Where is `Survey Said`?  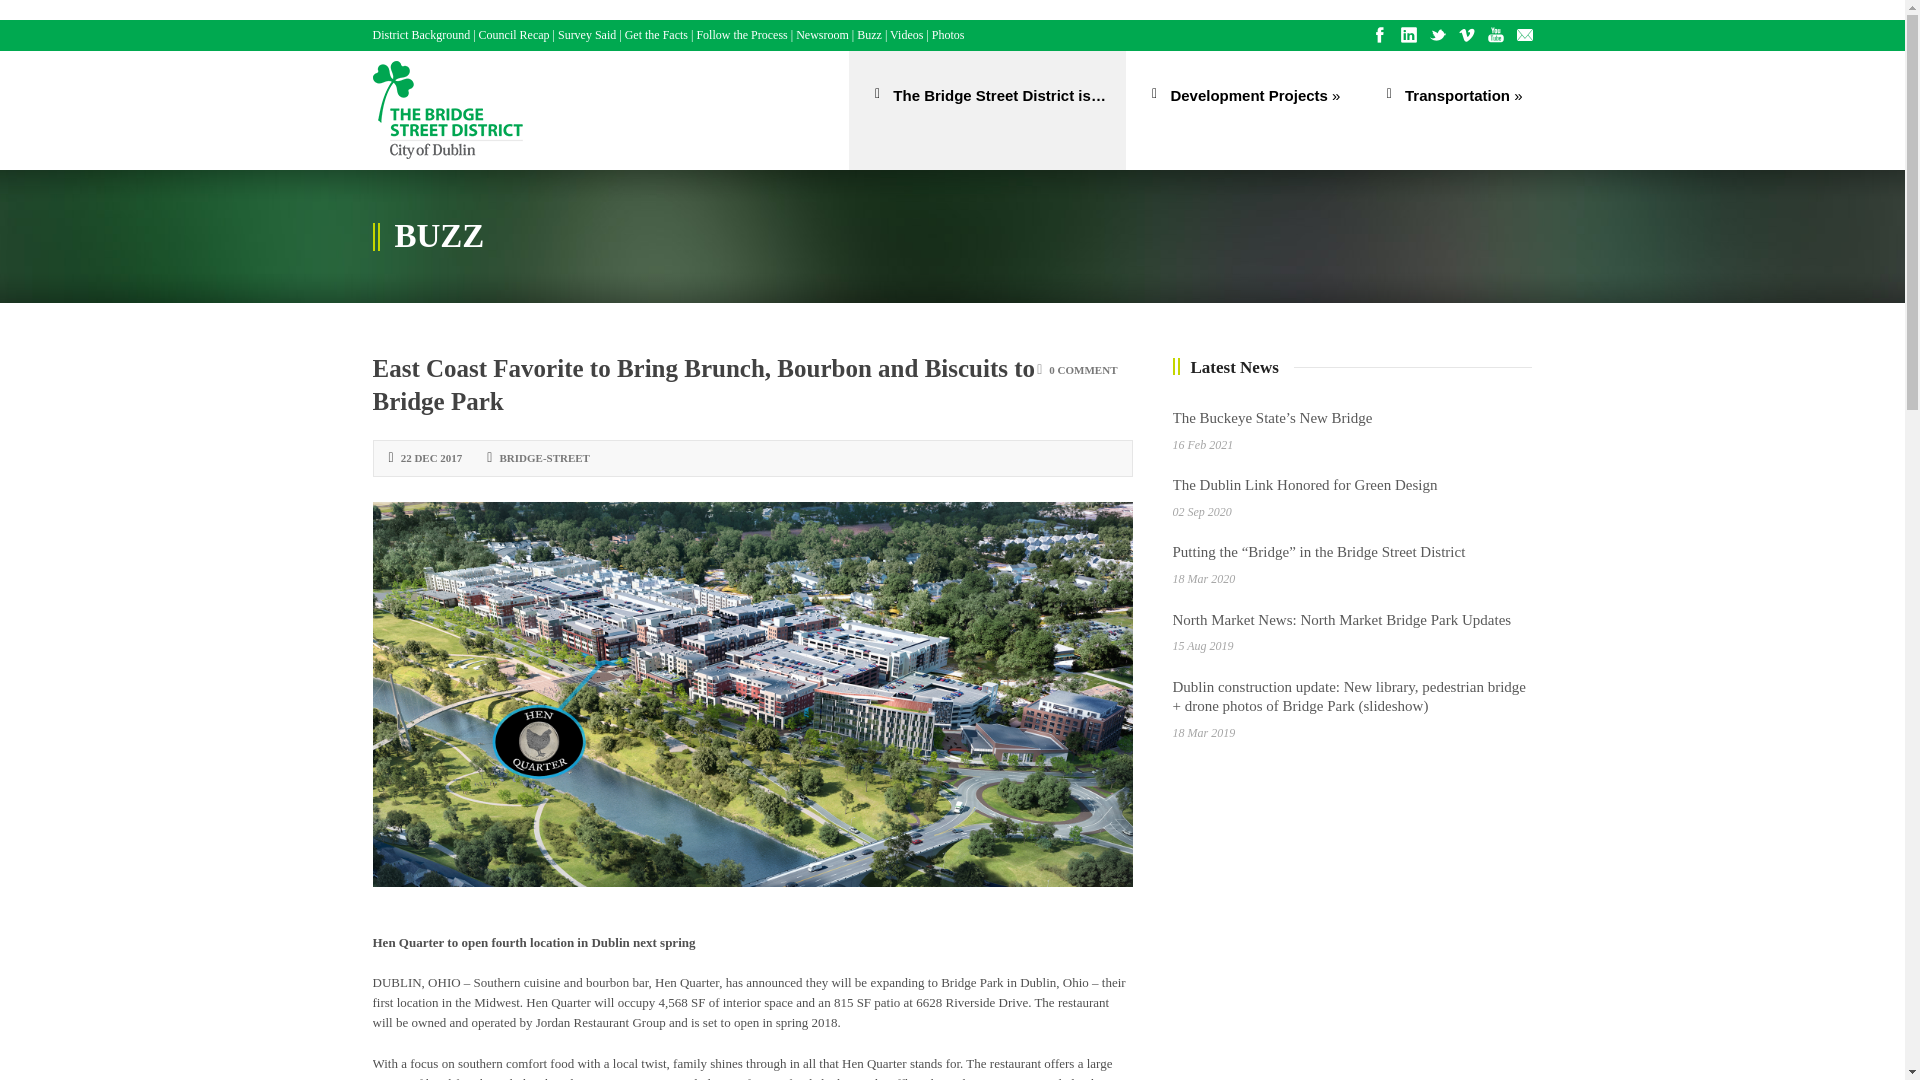
Survey Said is located at coordinates (587, 35).